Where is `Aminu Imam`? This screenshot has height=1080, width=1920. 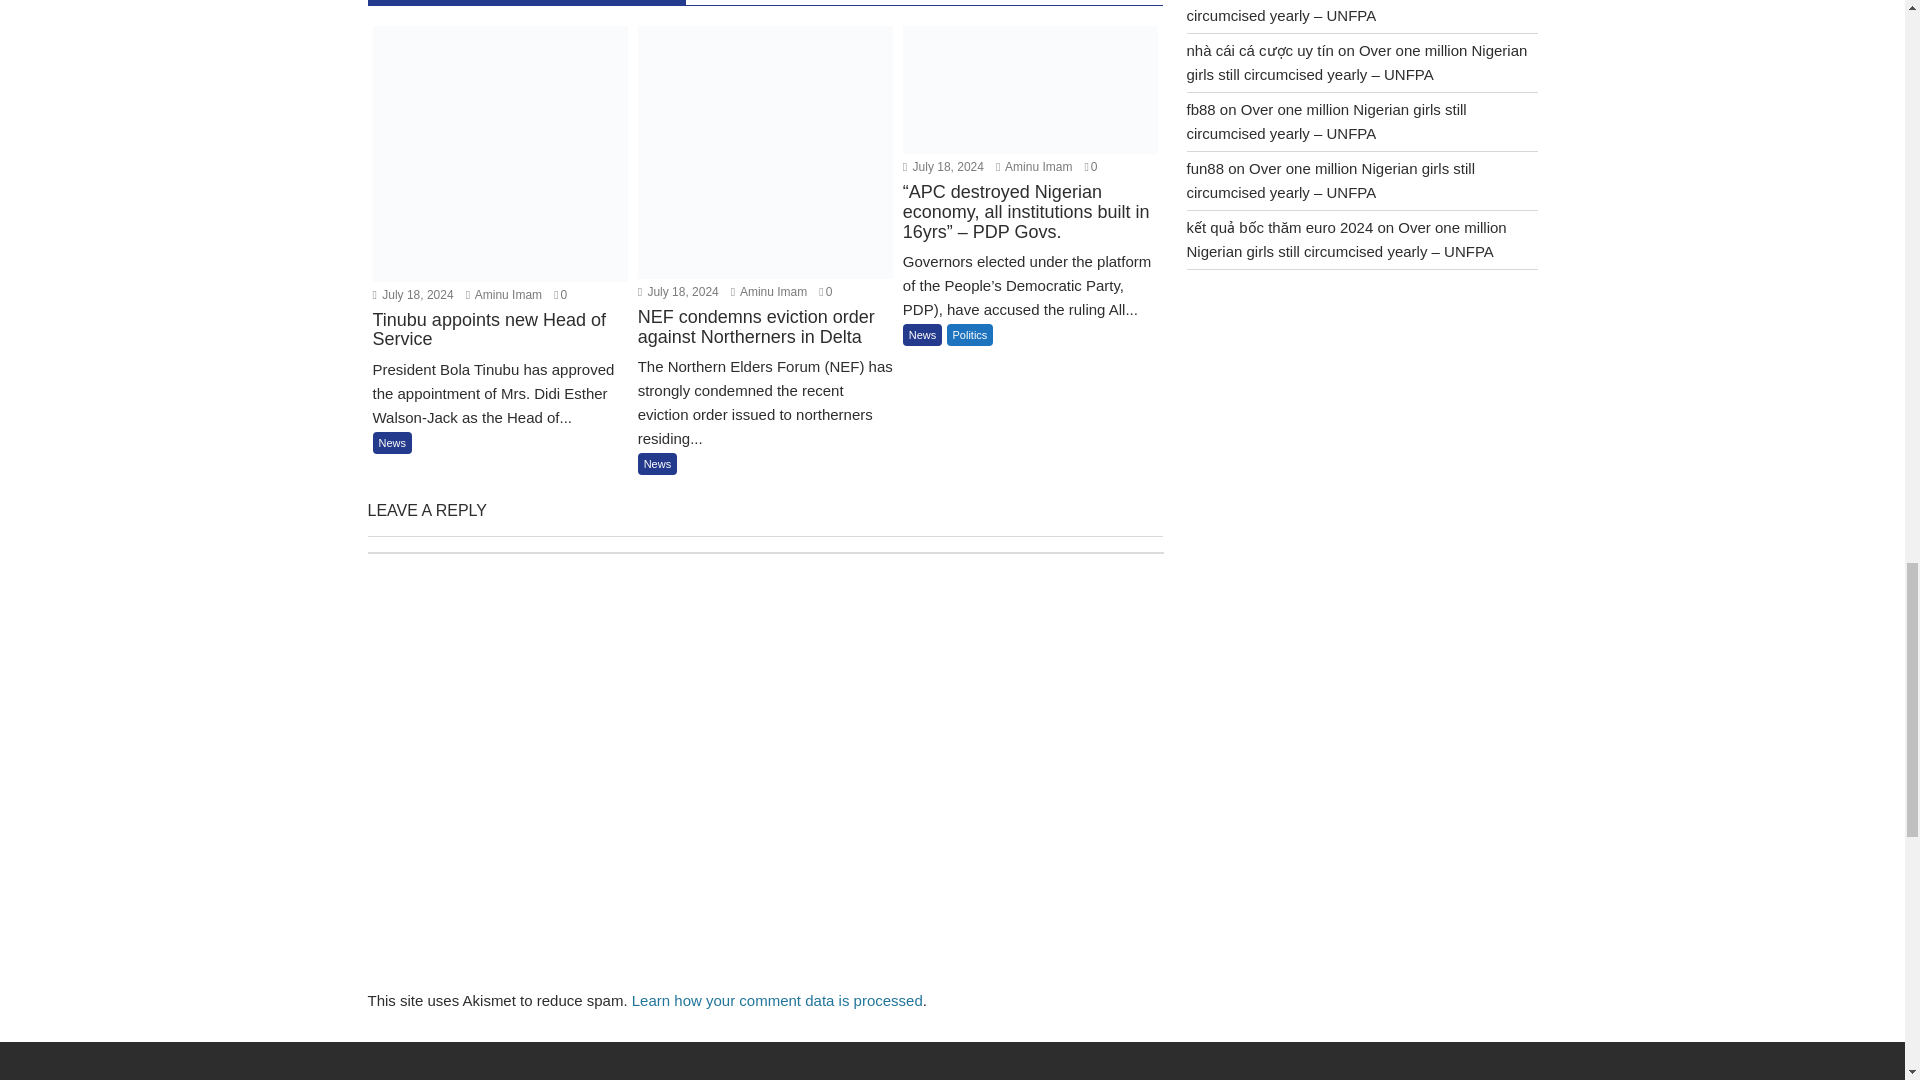 Aminu Imam is located at coordinates (504, 295).